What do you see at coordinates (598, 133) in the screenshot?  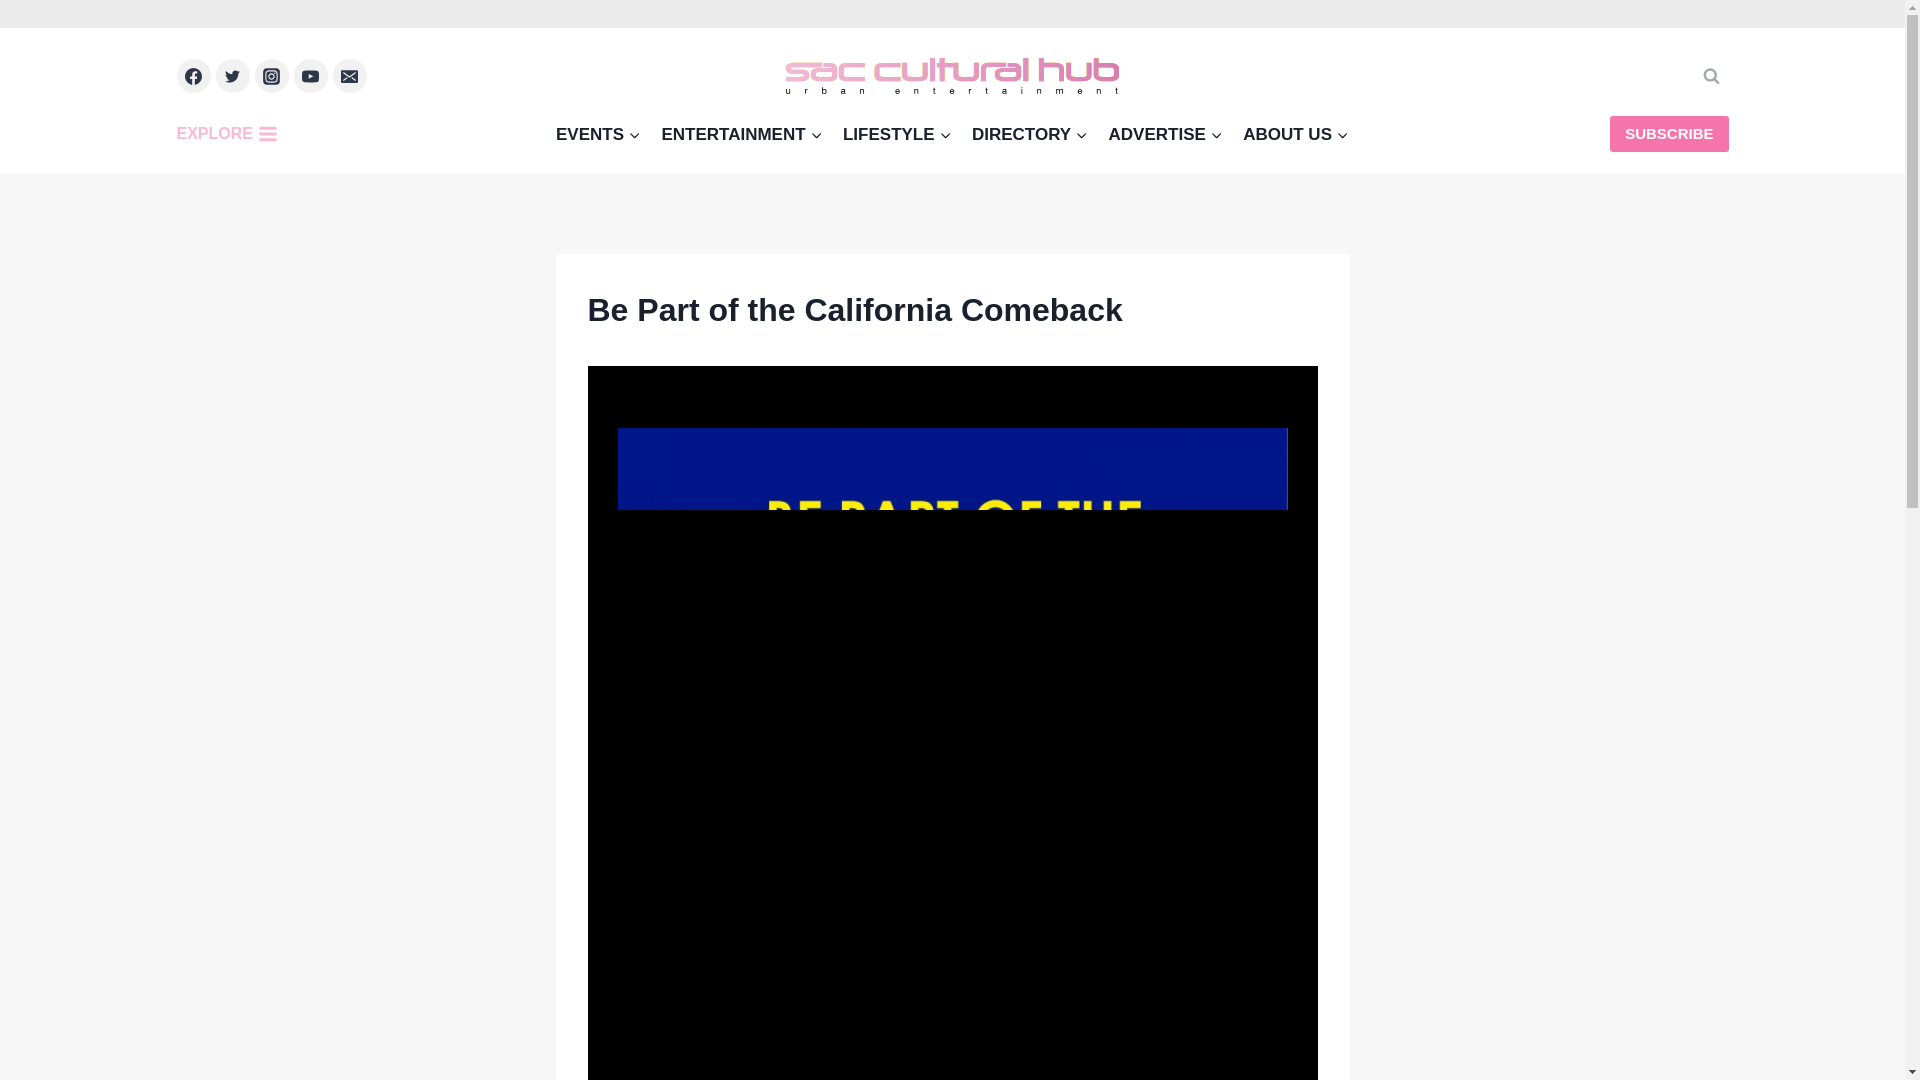 I see `EVENTS` at bounding box center [598, 133].